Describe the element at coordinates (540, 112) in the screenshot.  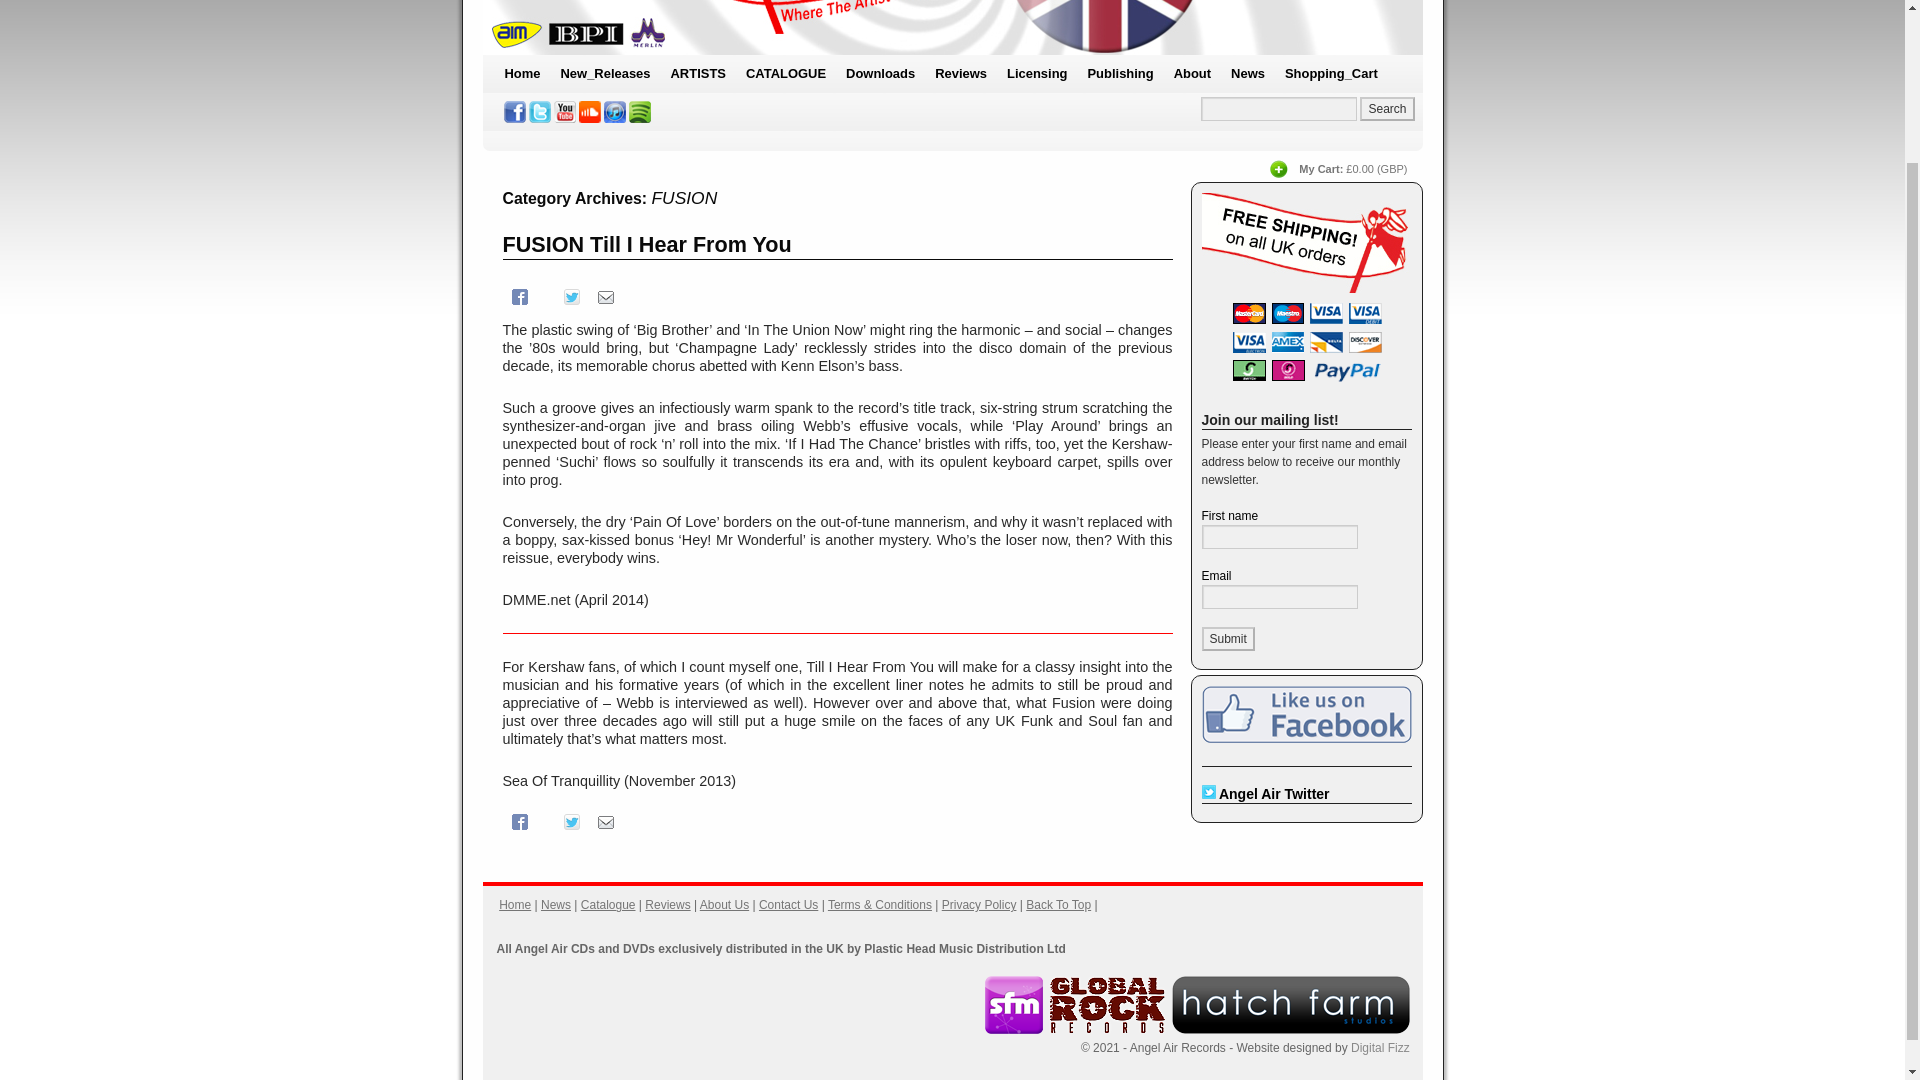
I see `Angel Air Twitter` at that location.